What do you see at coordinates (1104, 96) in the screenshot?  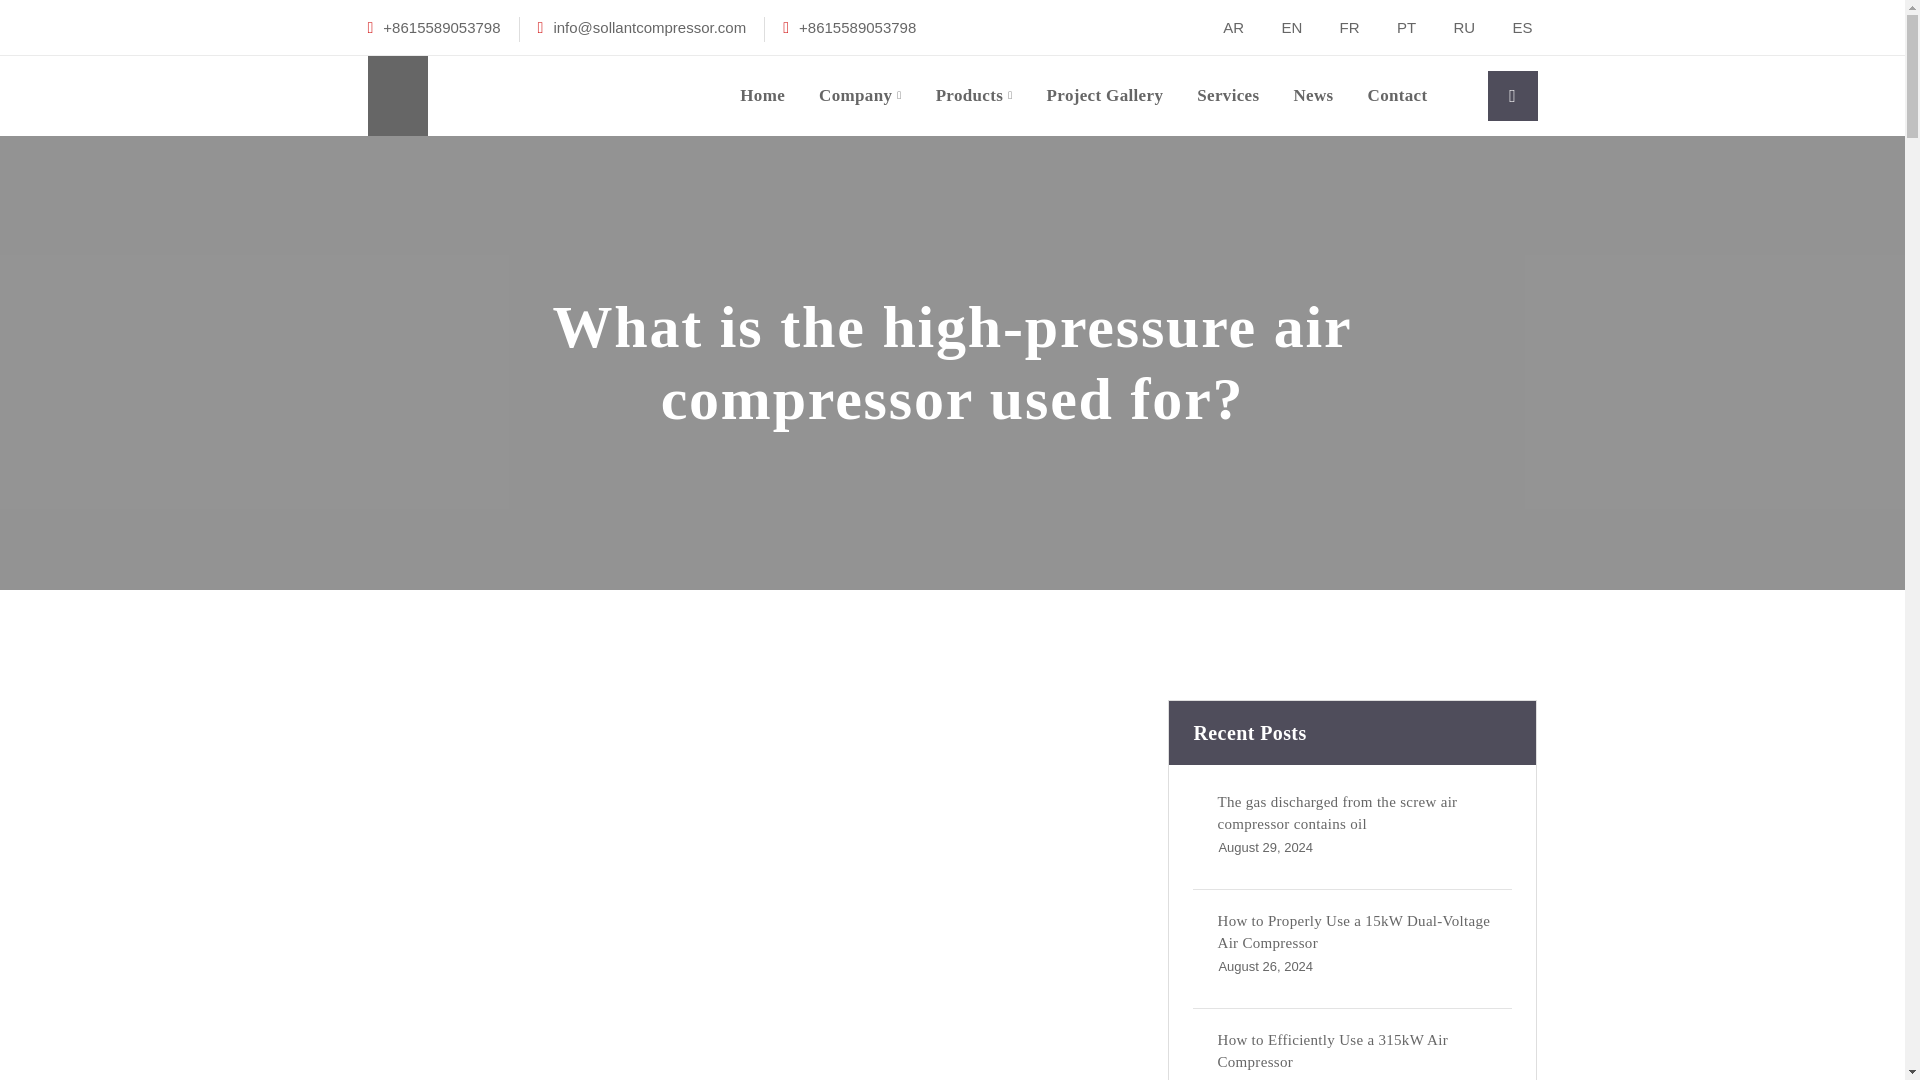 I see `Project Gallery` at bounding box center [1104, 96].